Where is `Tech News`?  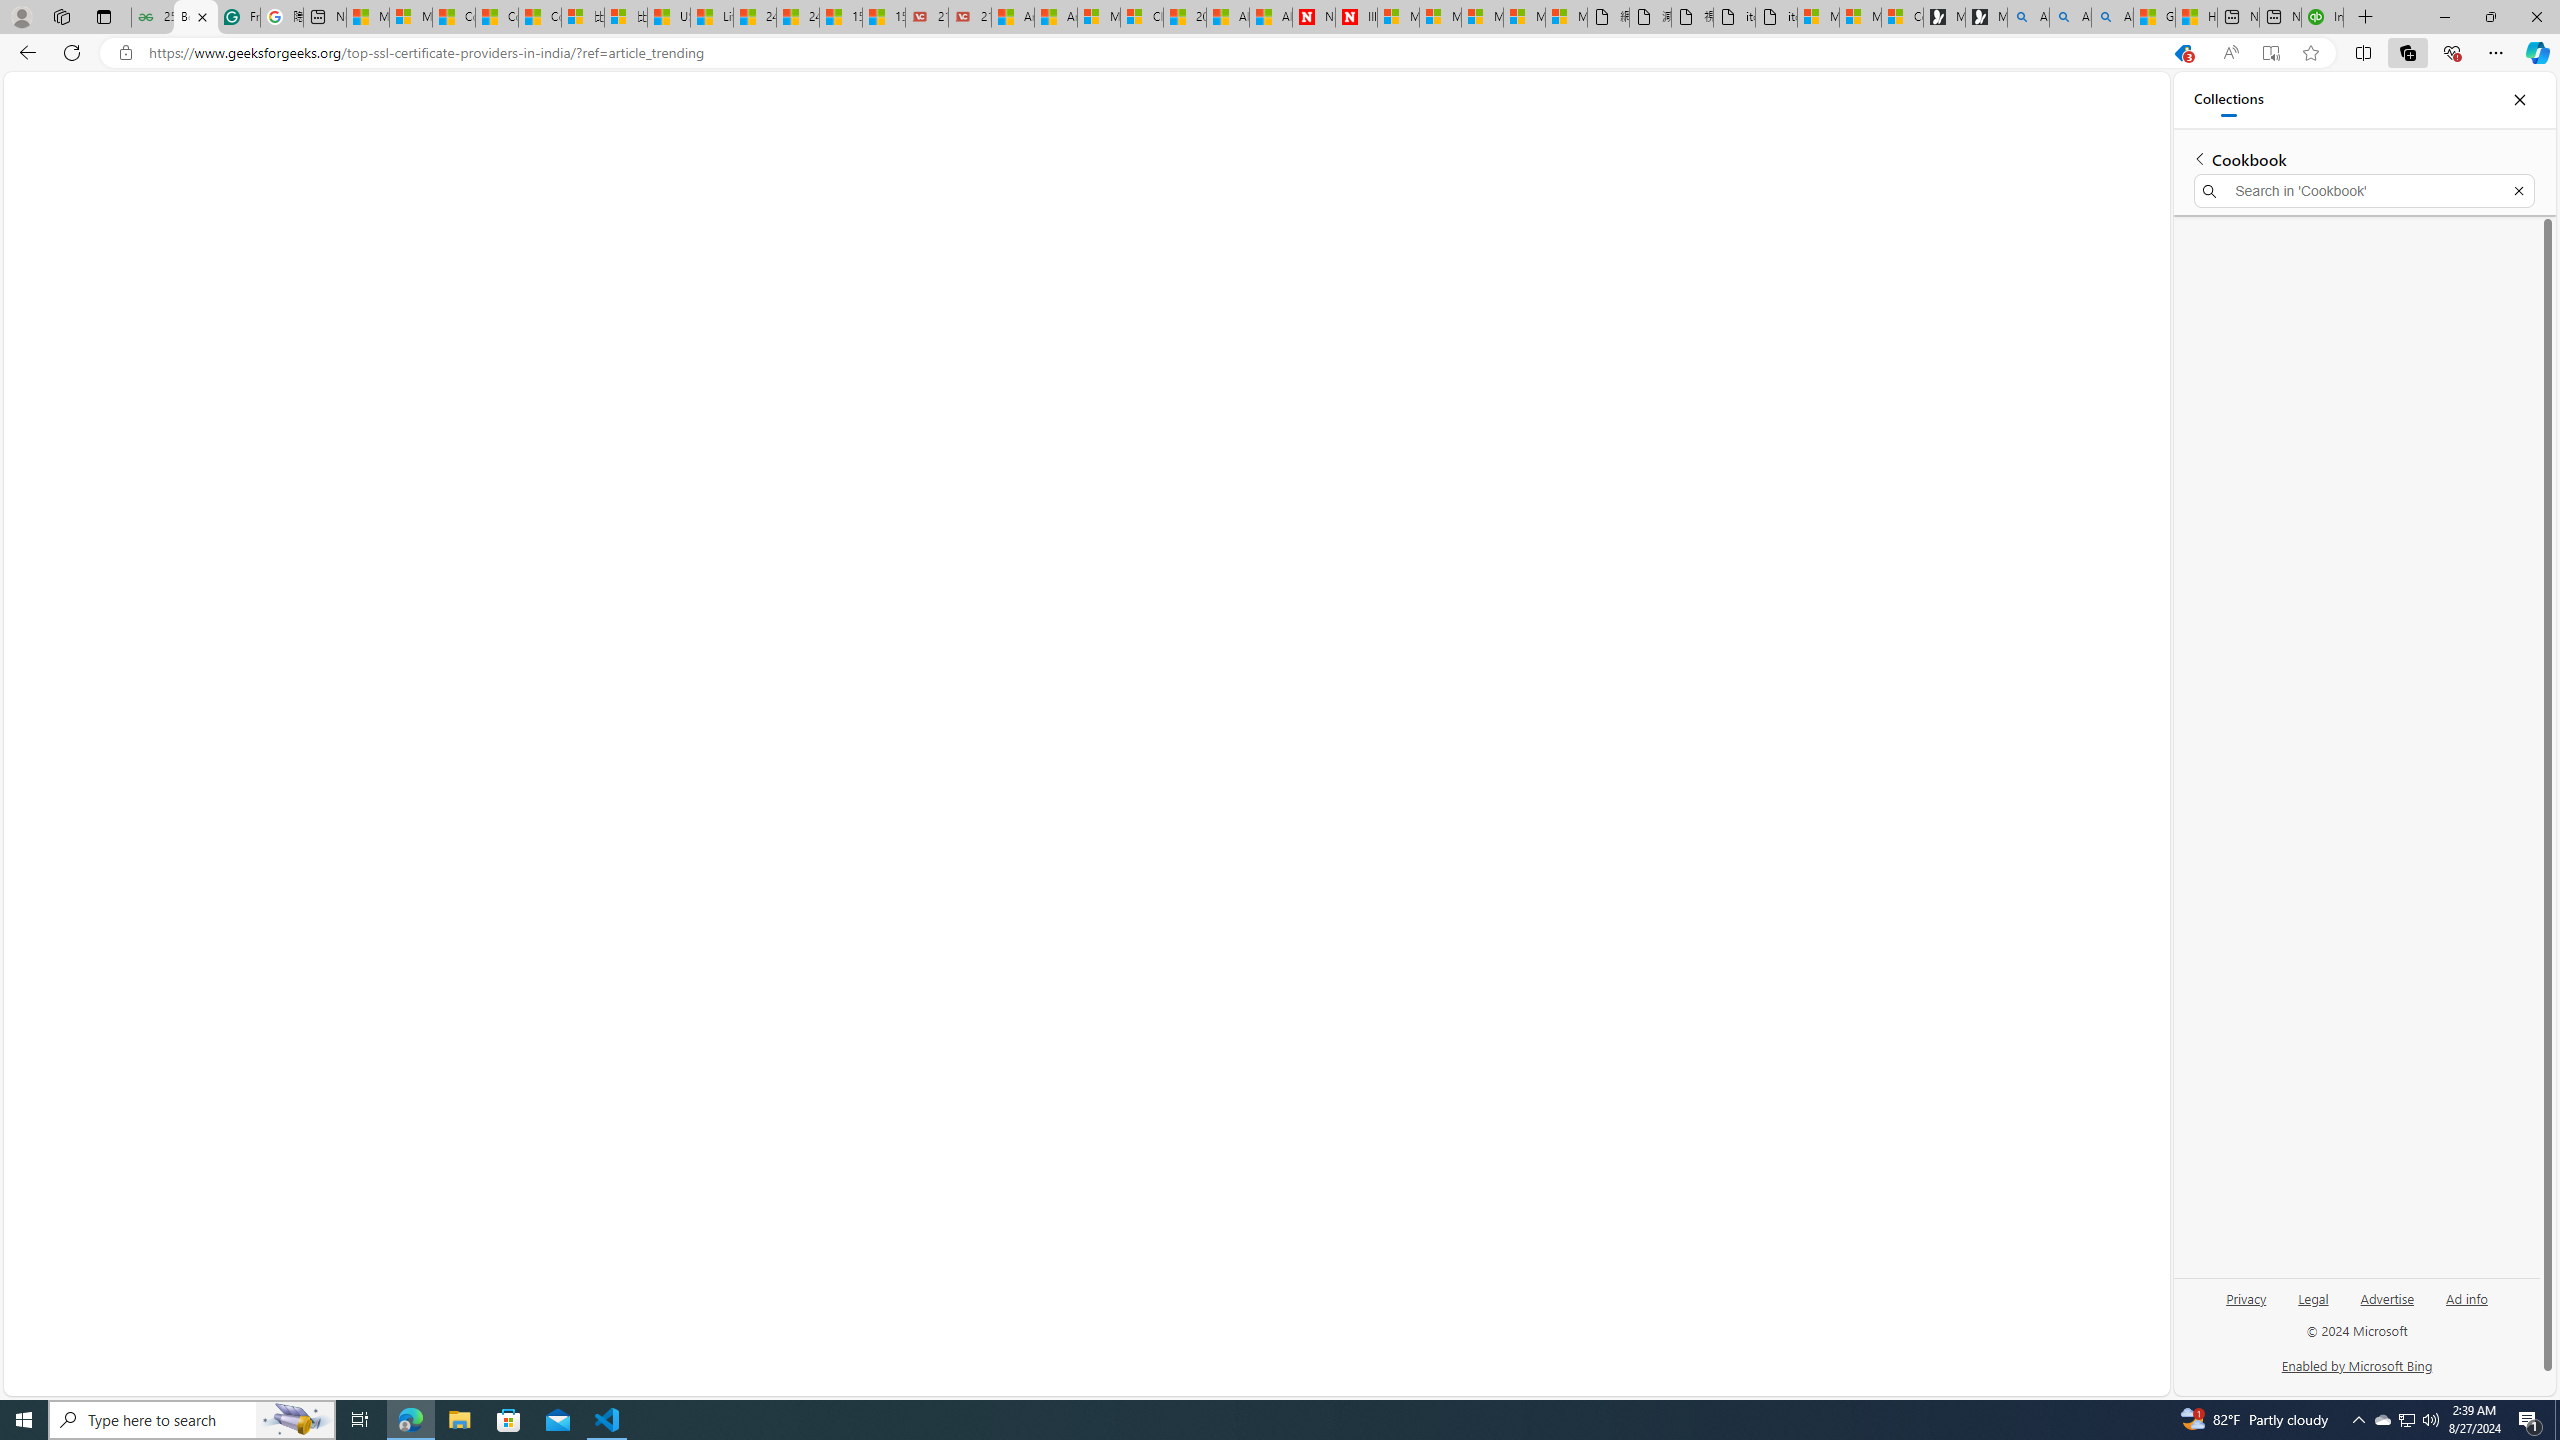
Tech News is located at coordinates (760, 139).